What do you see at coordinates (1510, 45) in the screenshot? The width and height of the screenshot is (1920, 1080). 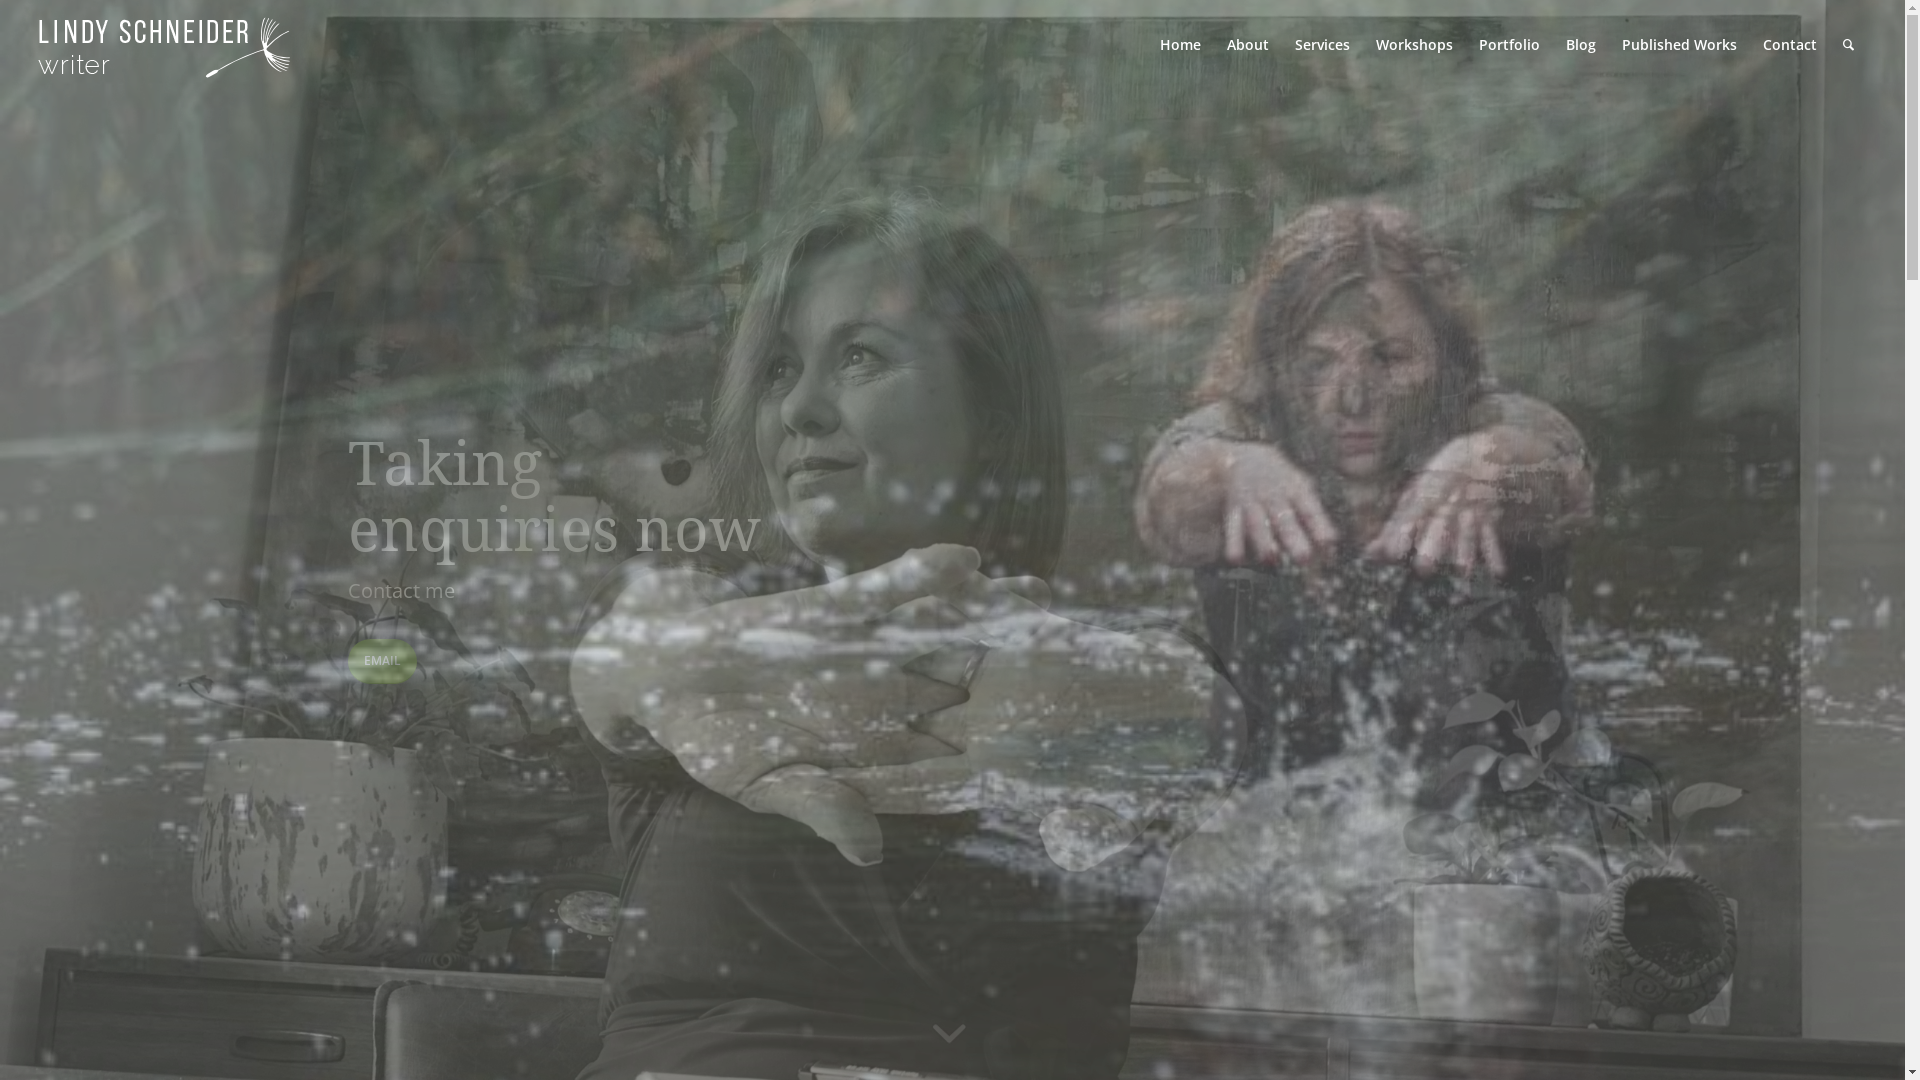 I see `Portfolio` at bounding box center [1510, 45].